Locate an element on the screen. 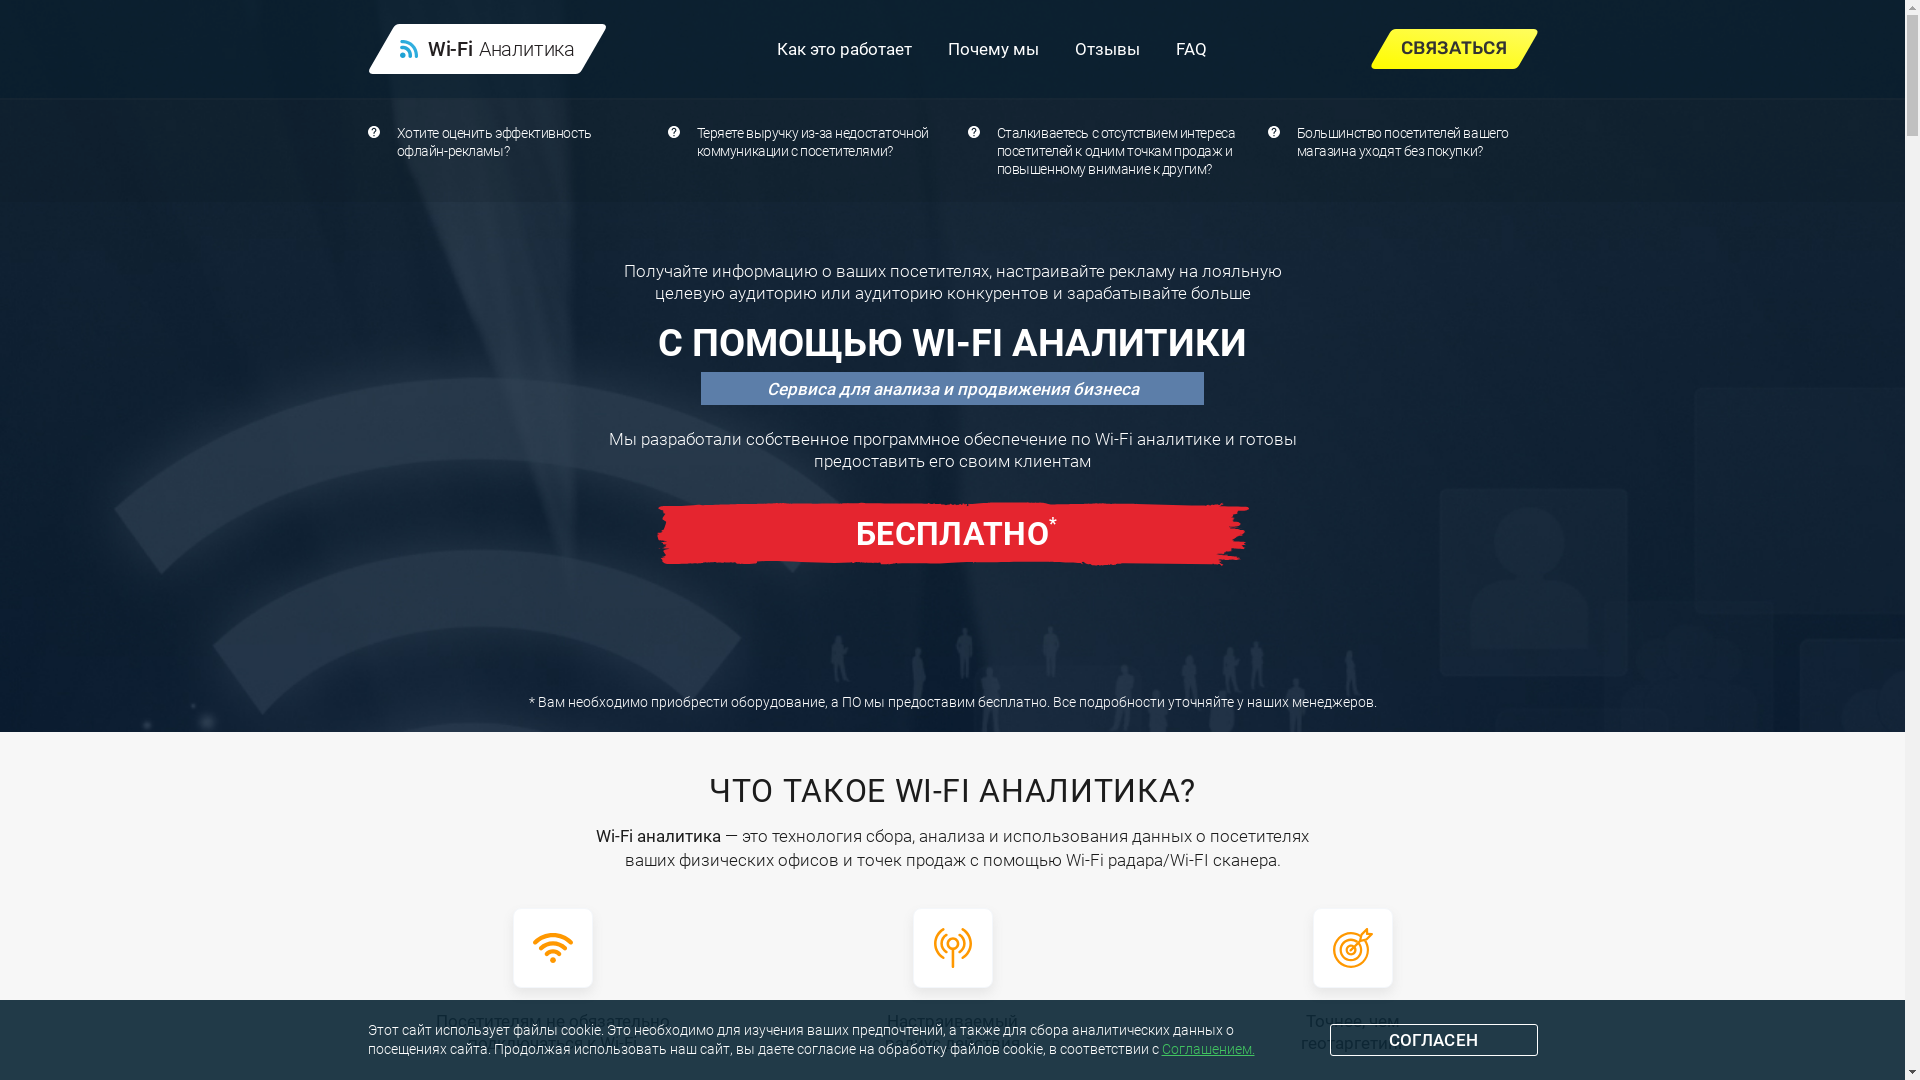 The width and height of the screenshot is (1920, 1080). FAQ is located at coordinates (1192, 49).